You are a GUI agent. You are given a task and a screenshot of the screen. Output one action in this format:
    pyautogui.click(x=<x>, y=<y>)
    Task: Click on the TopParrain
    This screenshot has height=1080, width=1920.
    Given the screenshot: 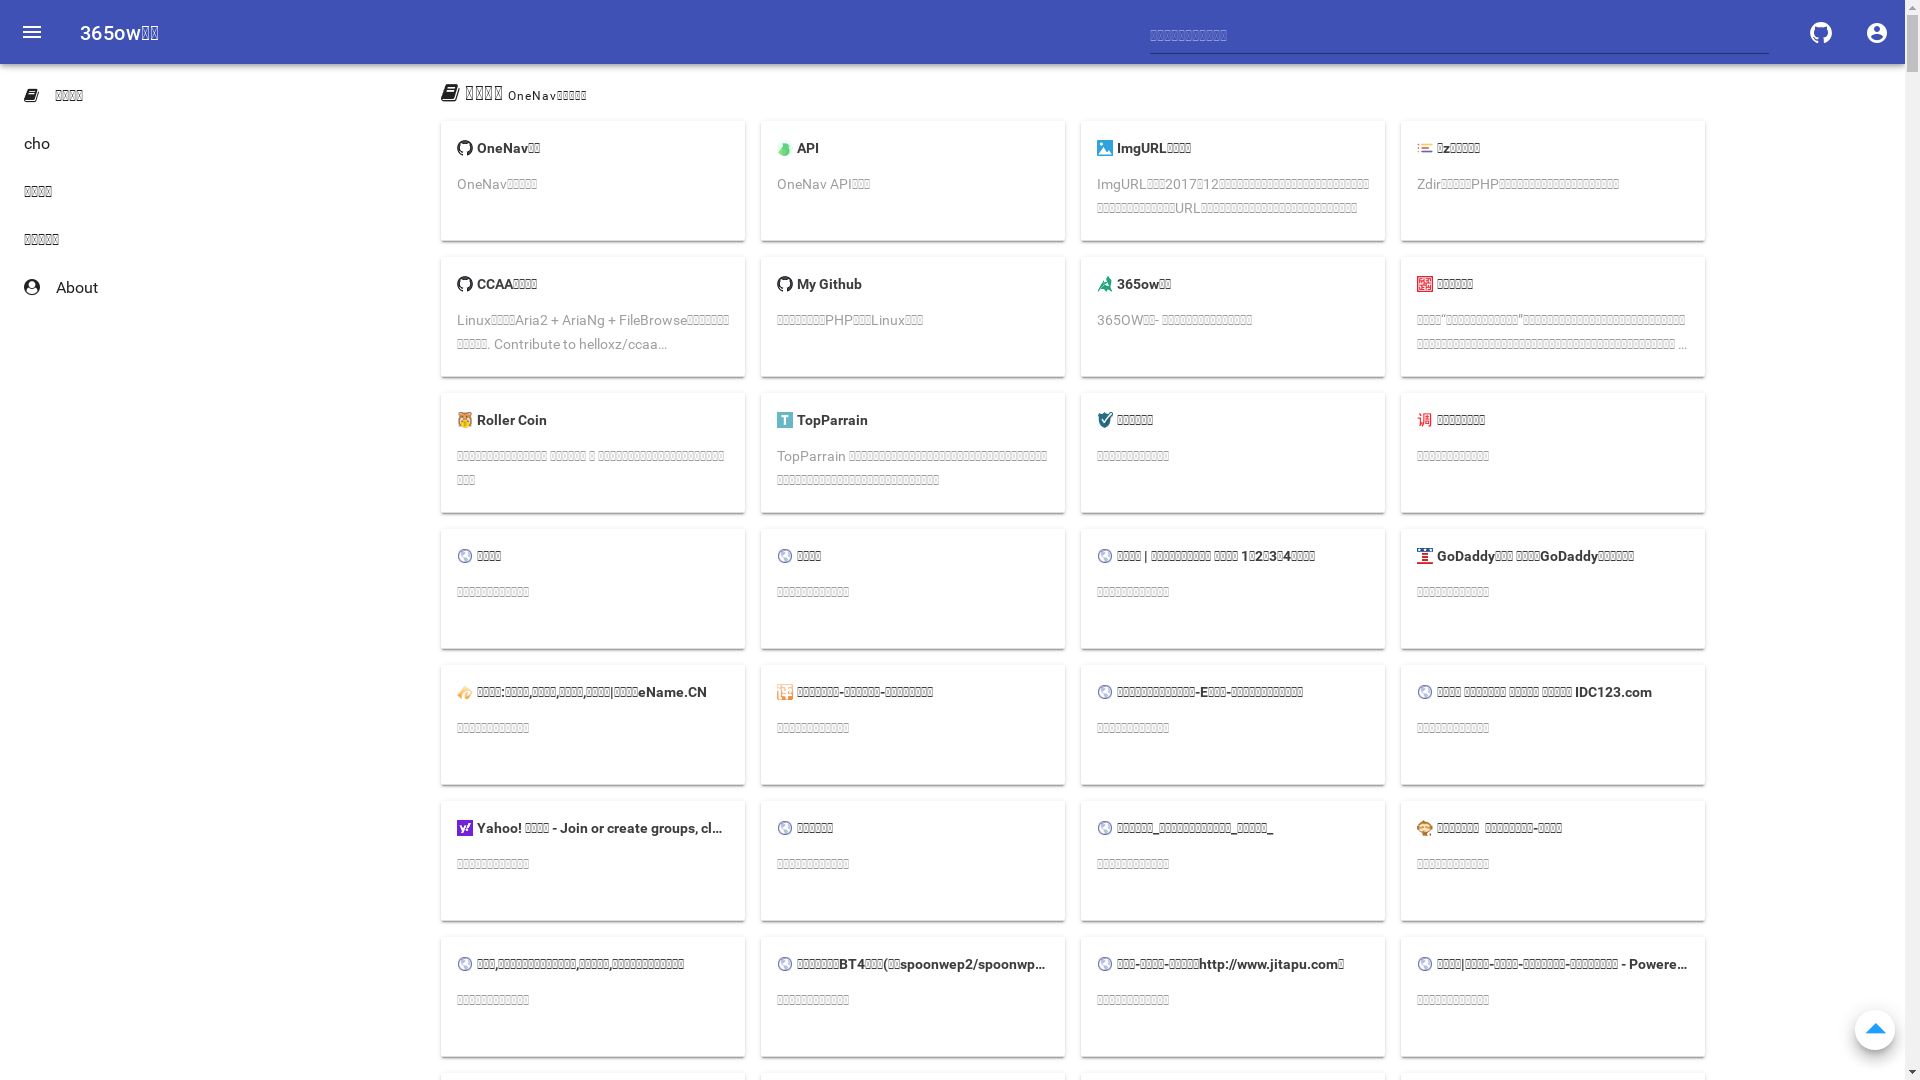 What is the action you would take?
    pyautogui.click(x=912, y=418)
    